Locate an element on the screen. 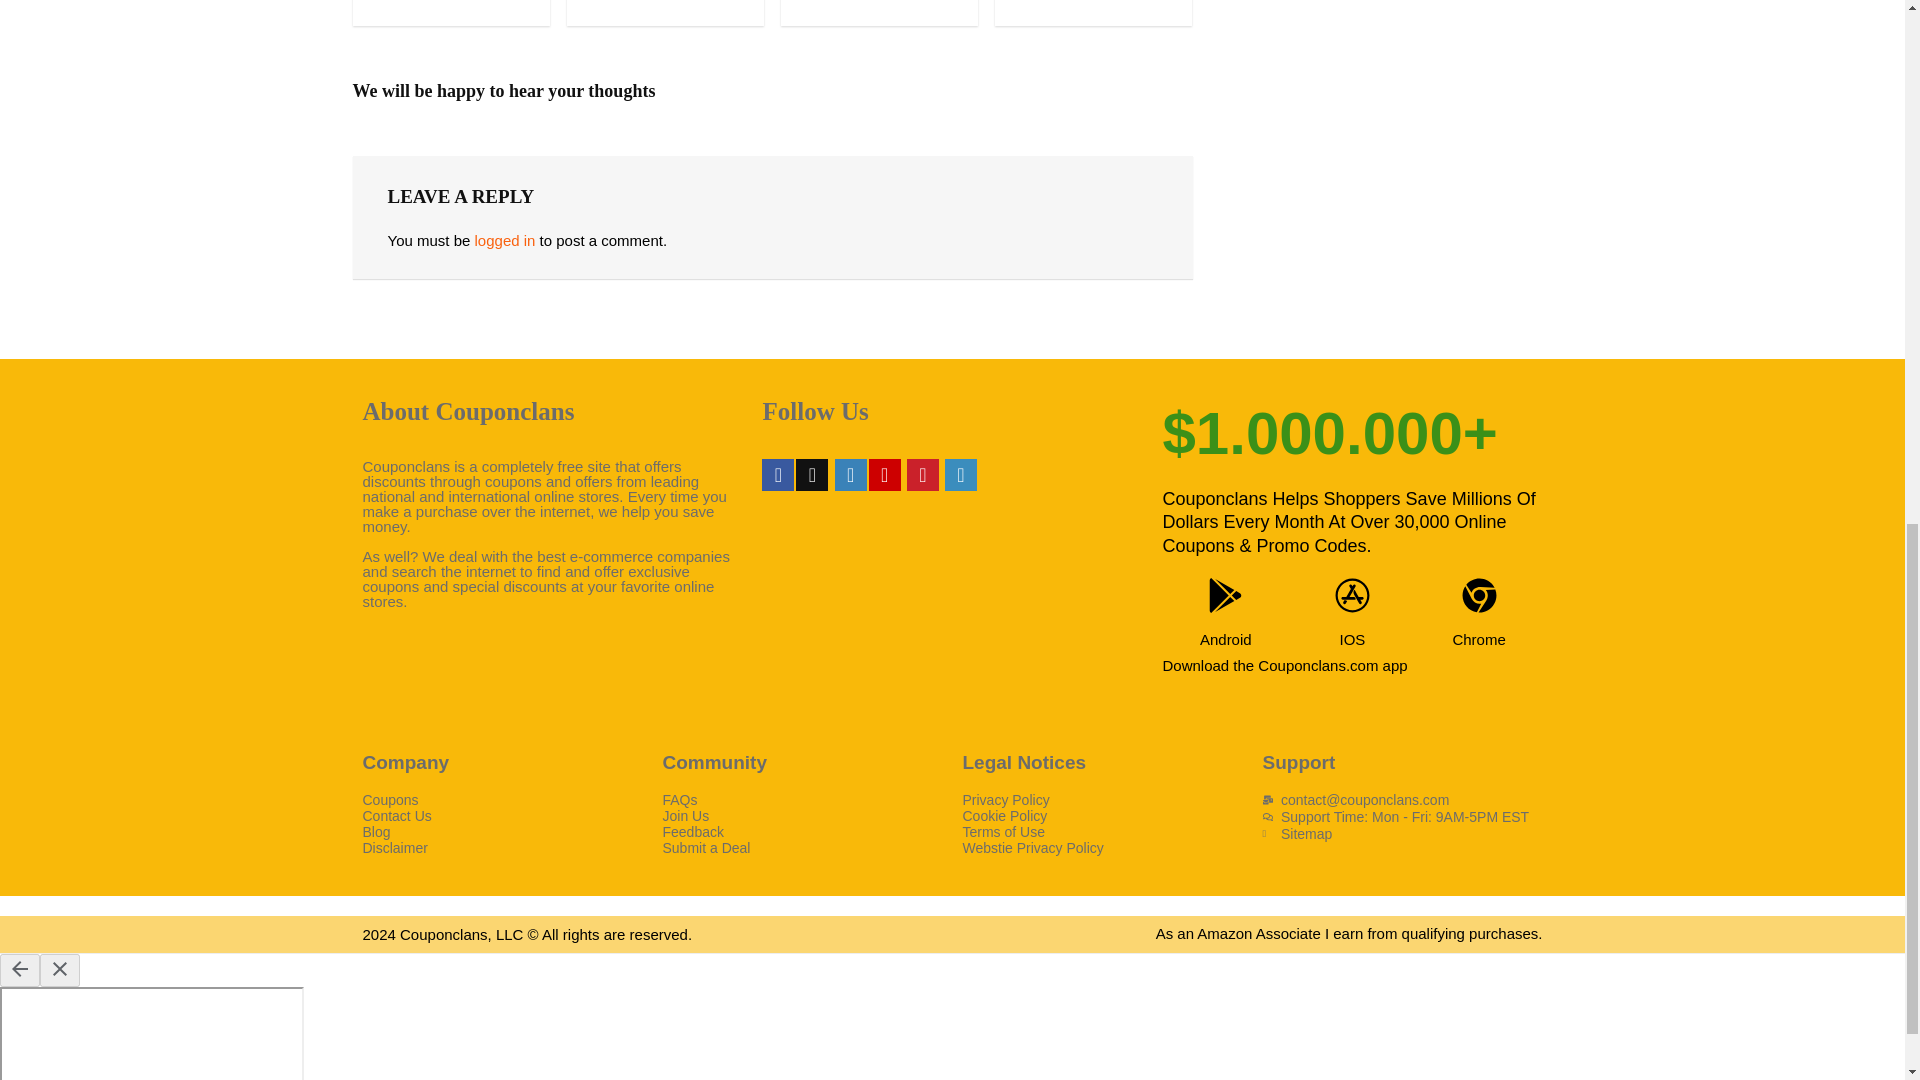  Blog is located at coordinates (502, 832).